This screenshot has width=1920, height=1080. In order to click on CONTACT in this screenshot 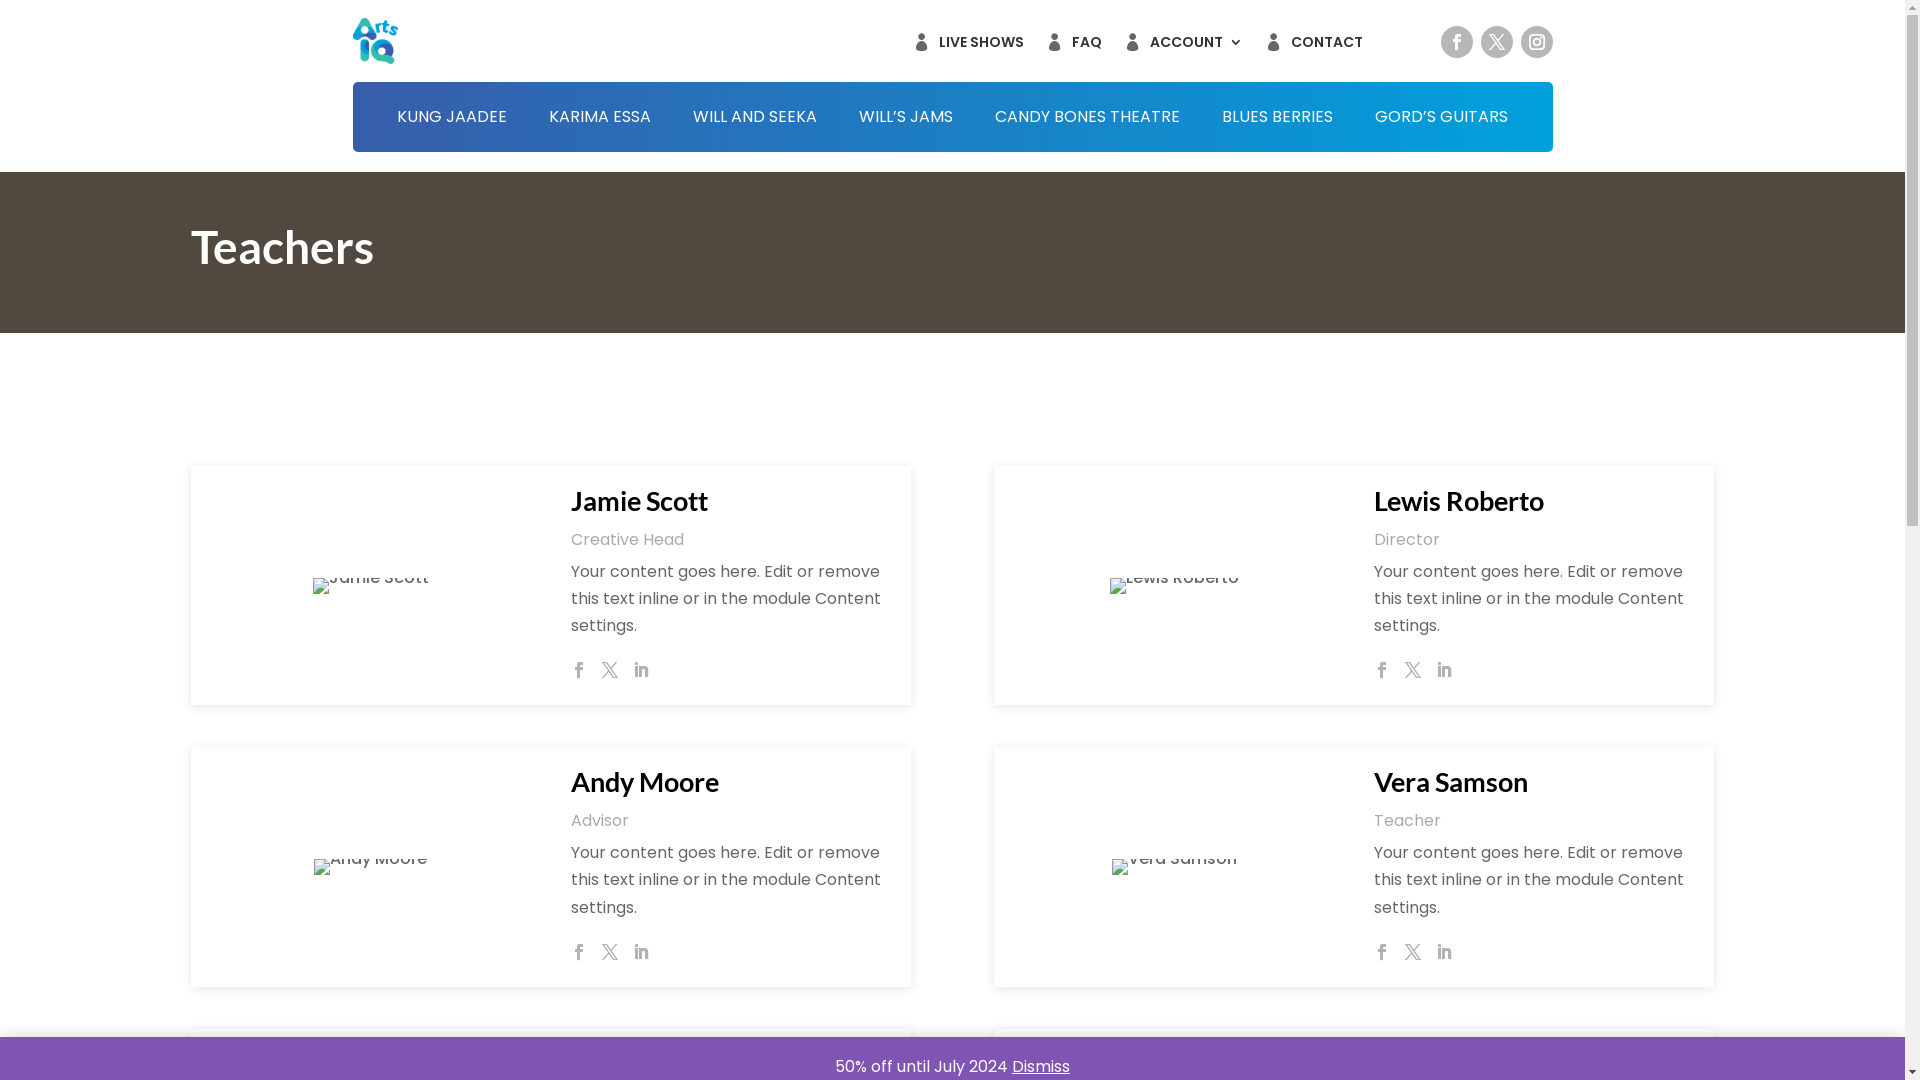, I will do `click(1326, 50)`.